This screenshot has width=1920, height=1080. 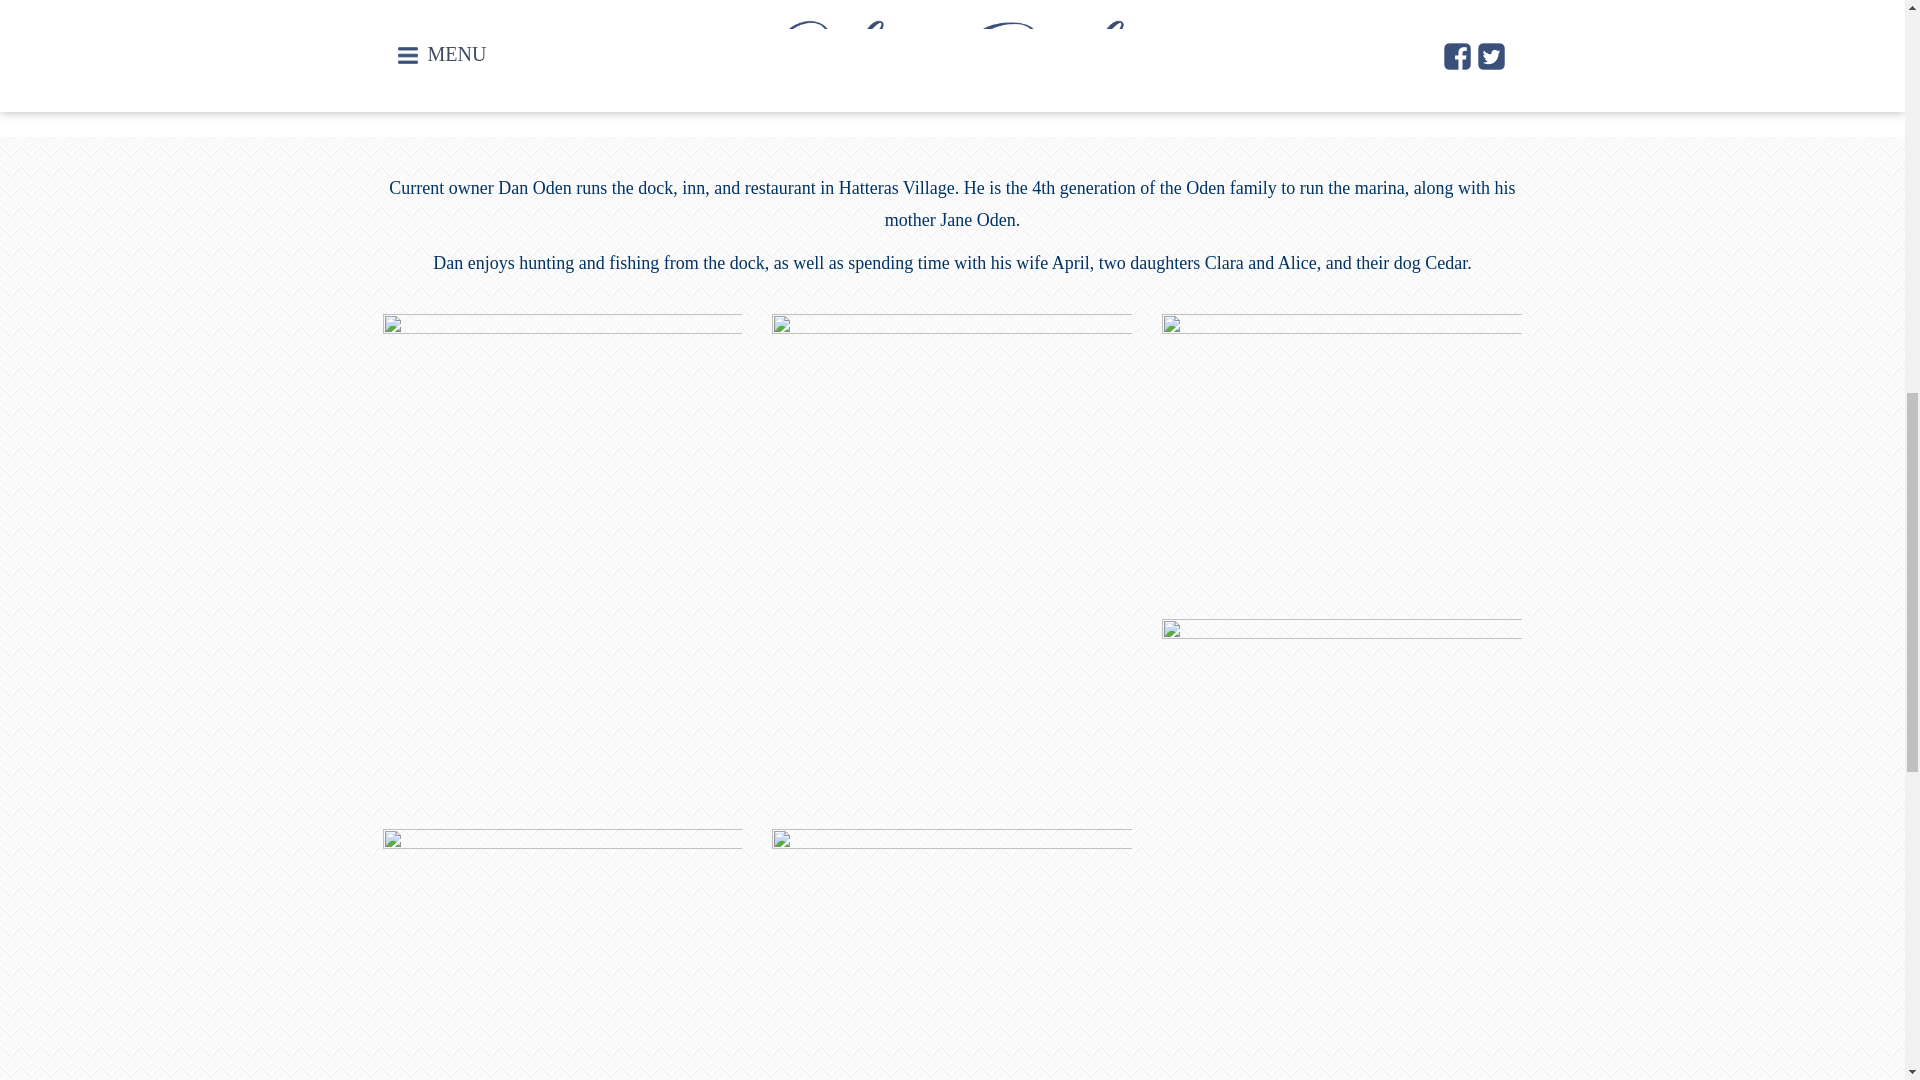 I want to click on Breakwater Restaurant, so click(x=628, y=10).